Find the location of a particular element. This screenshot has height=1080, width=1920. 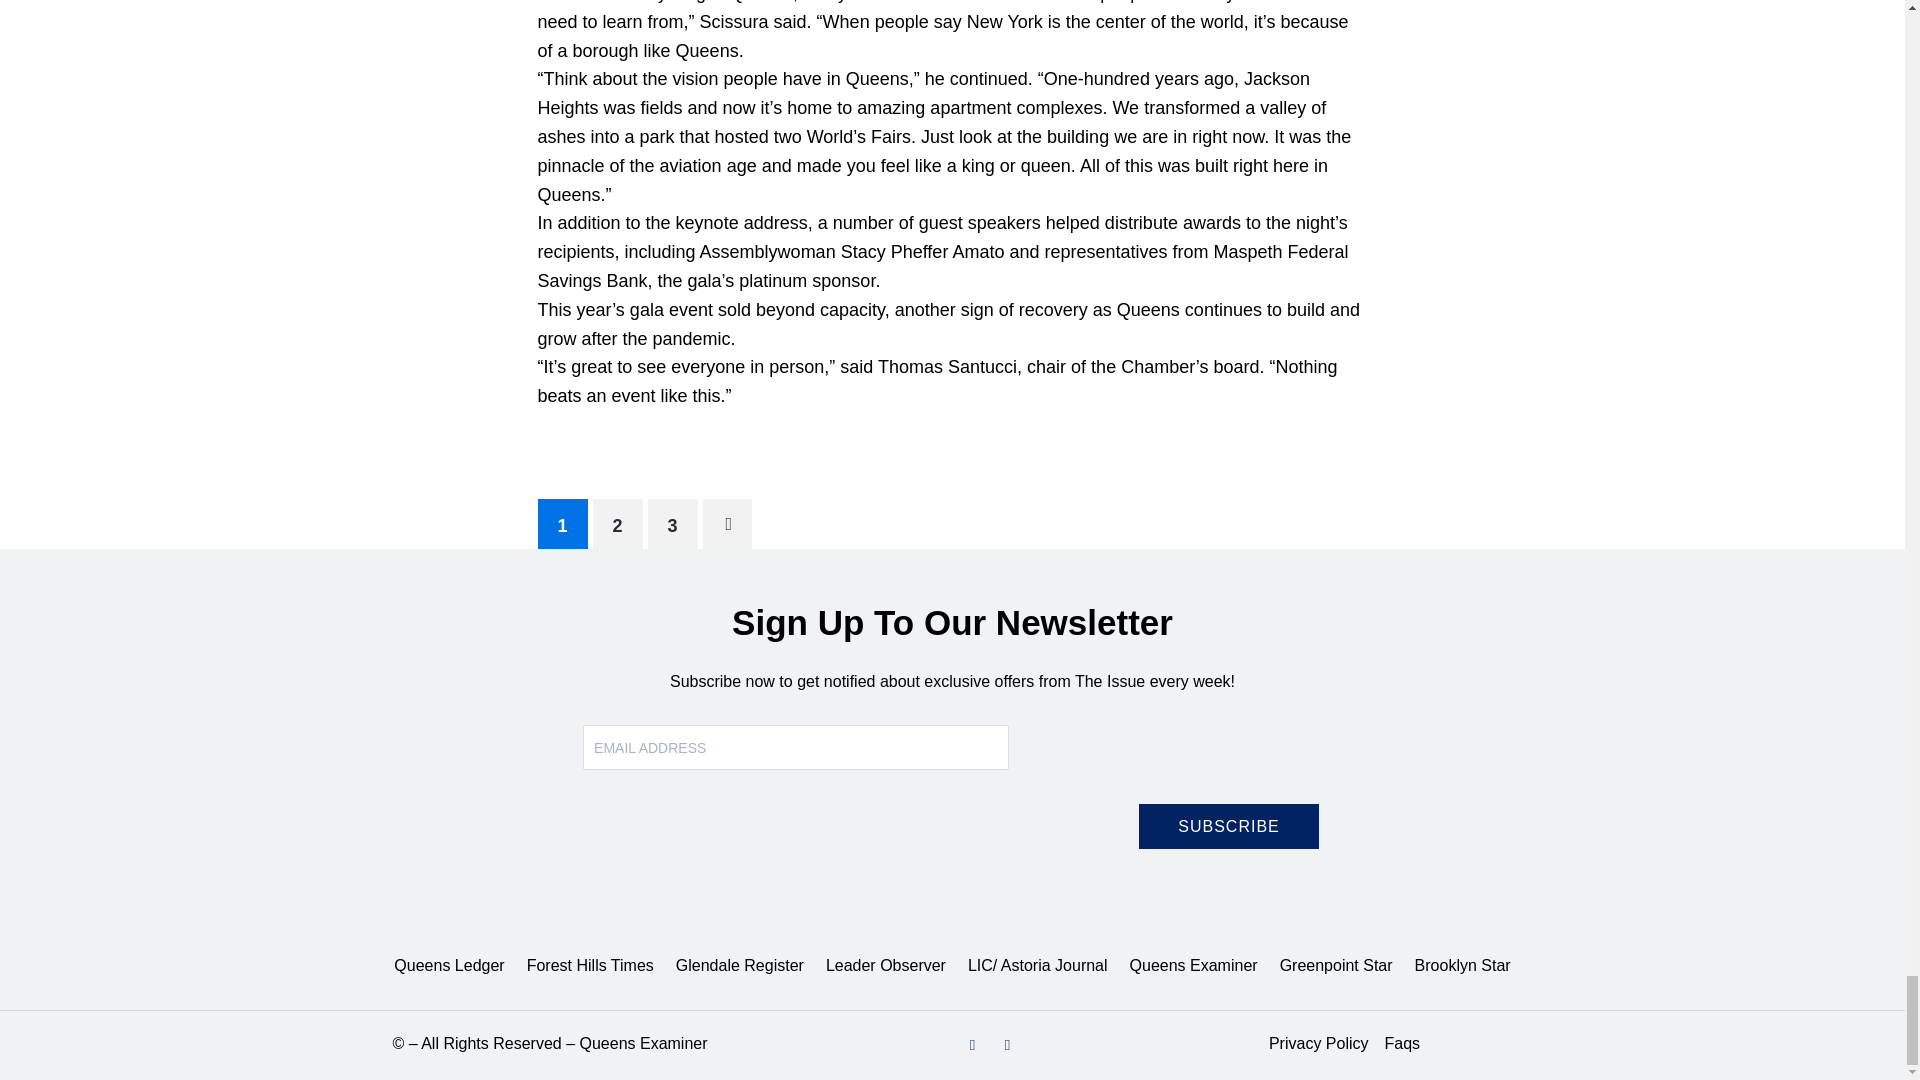

Subscribe is located at coordinates (1228, 826).